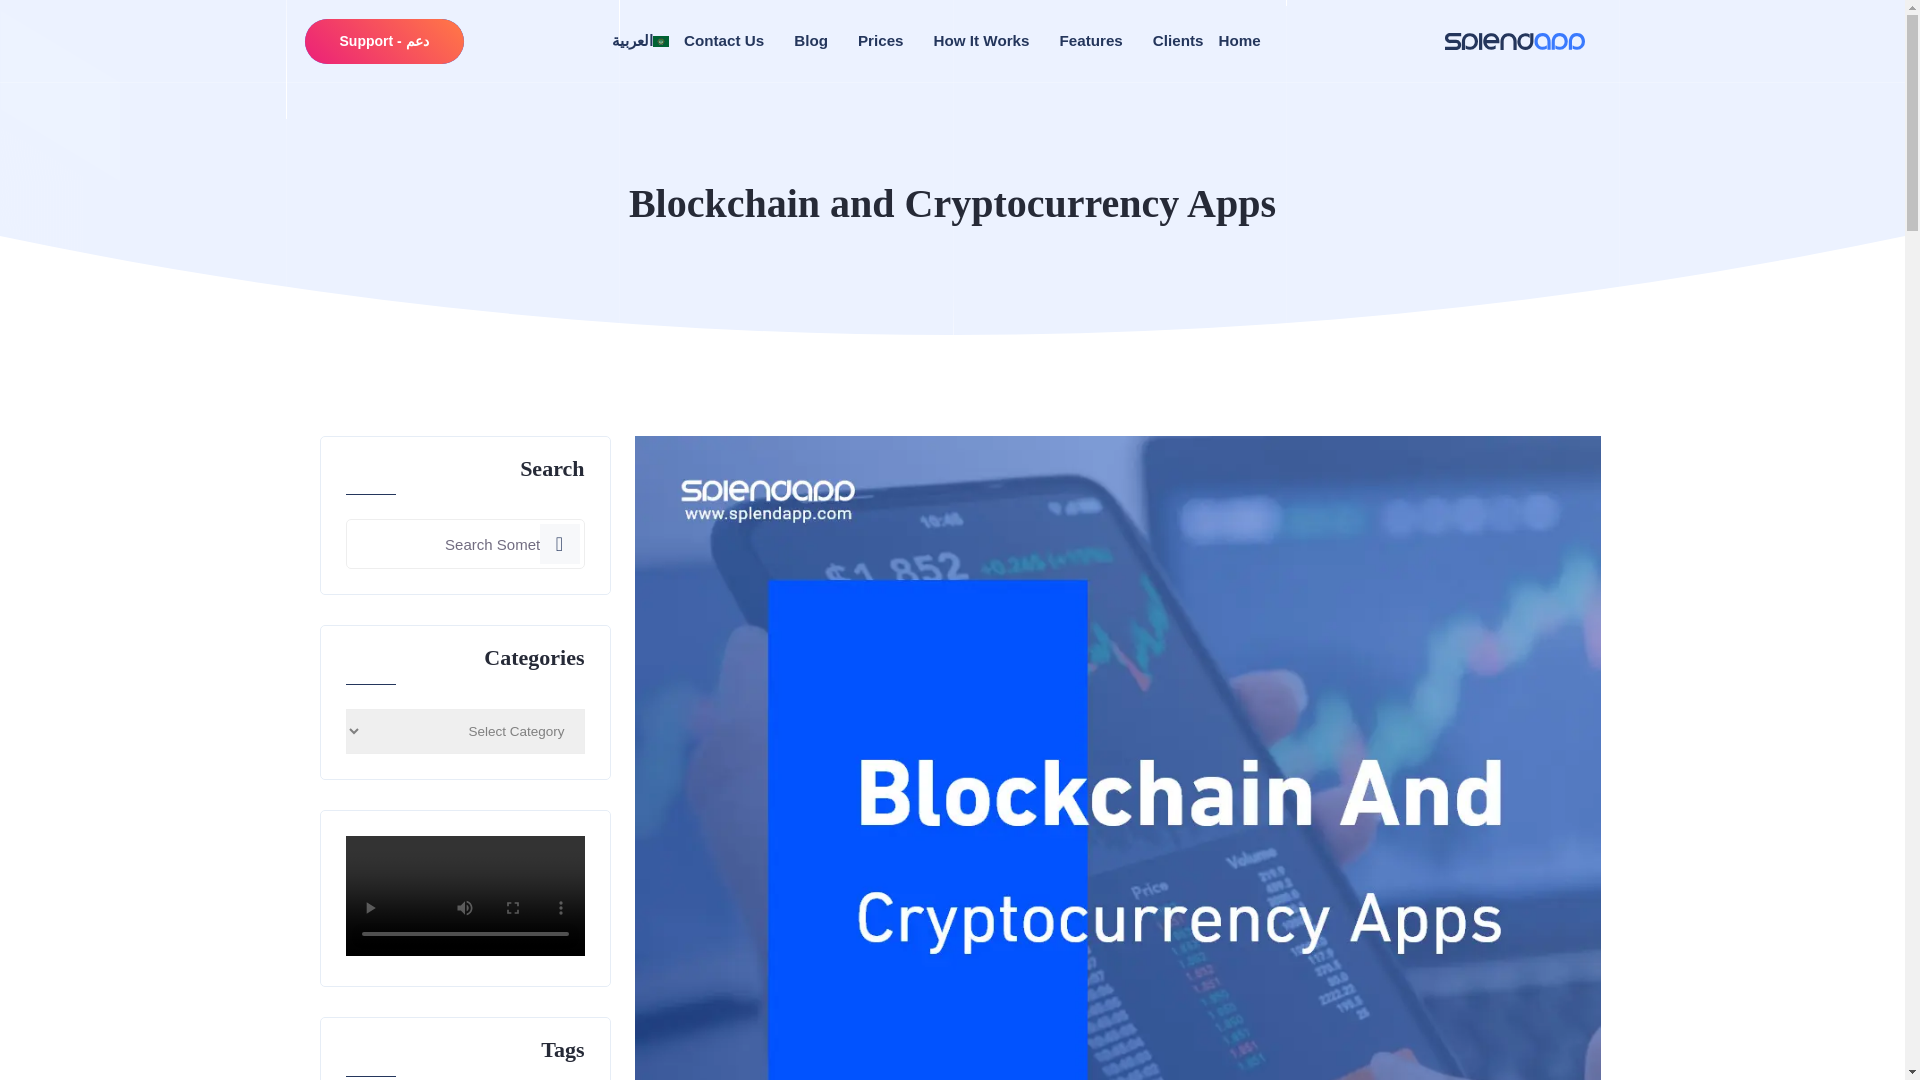 This screenshot has height=1080, width=1920. What do you see at coordinates (1090, 42) in the screenshot?
I see `Features` at bounding box center [1090, 42].